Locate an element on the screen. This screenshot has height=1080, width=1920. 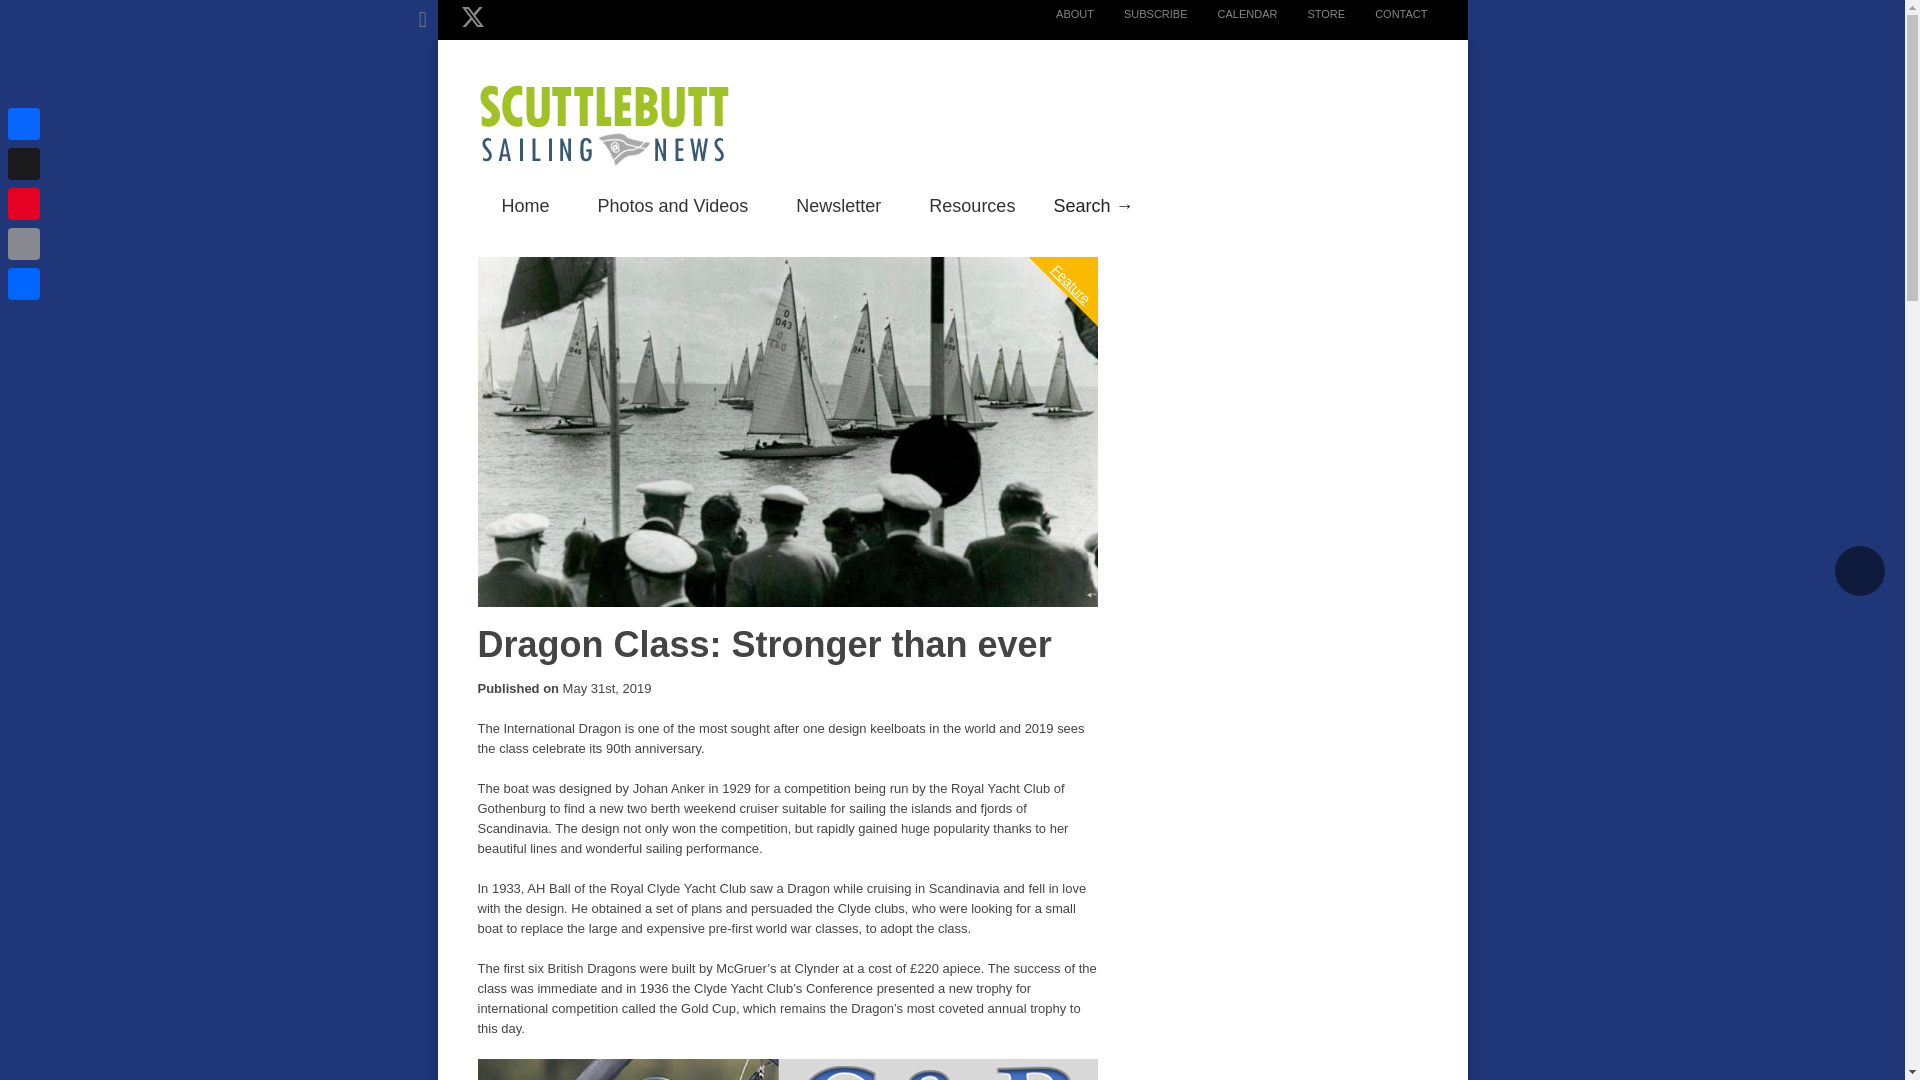
Feature is located at coordinates (1092, 202).